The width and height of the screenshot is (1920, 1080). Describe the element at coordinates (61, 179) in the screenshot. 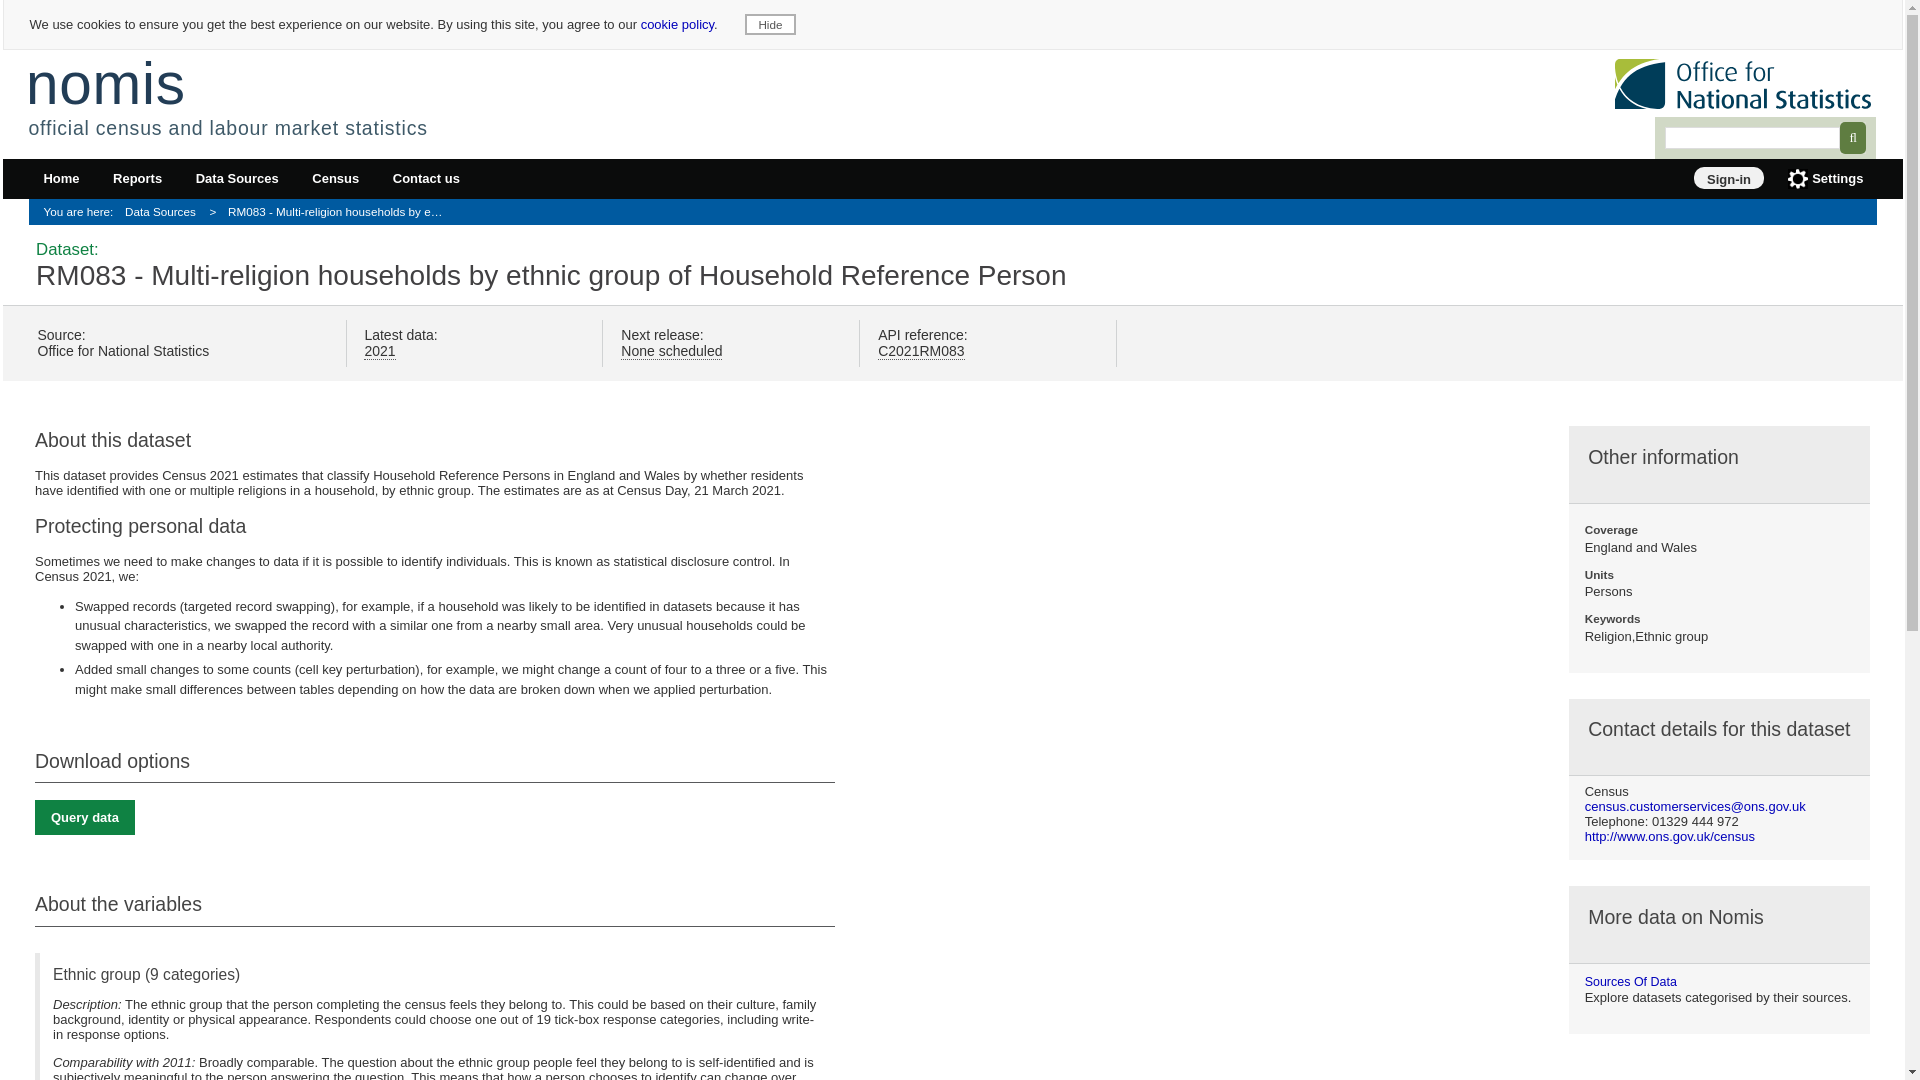

I see `Home` at that location.